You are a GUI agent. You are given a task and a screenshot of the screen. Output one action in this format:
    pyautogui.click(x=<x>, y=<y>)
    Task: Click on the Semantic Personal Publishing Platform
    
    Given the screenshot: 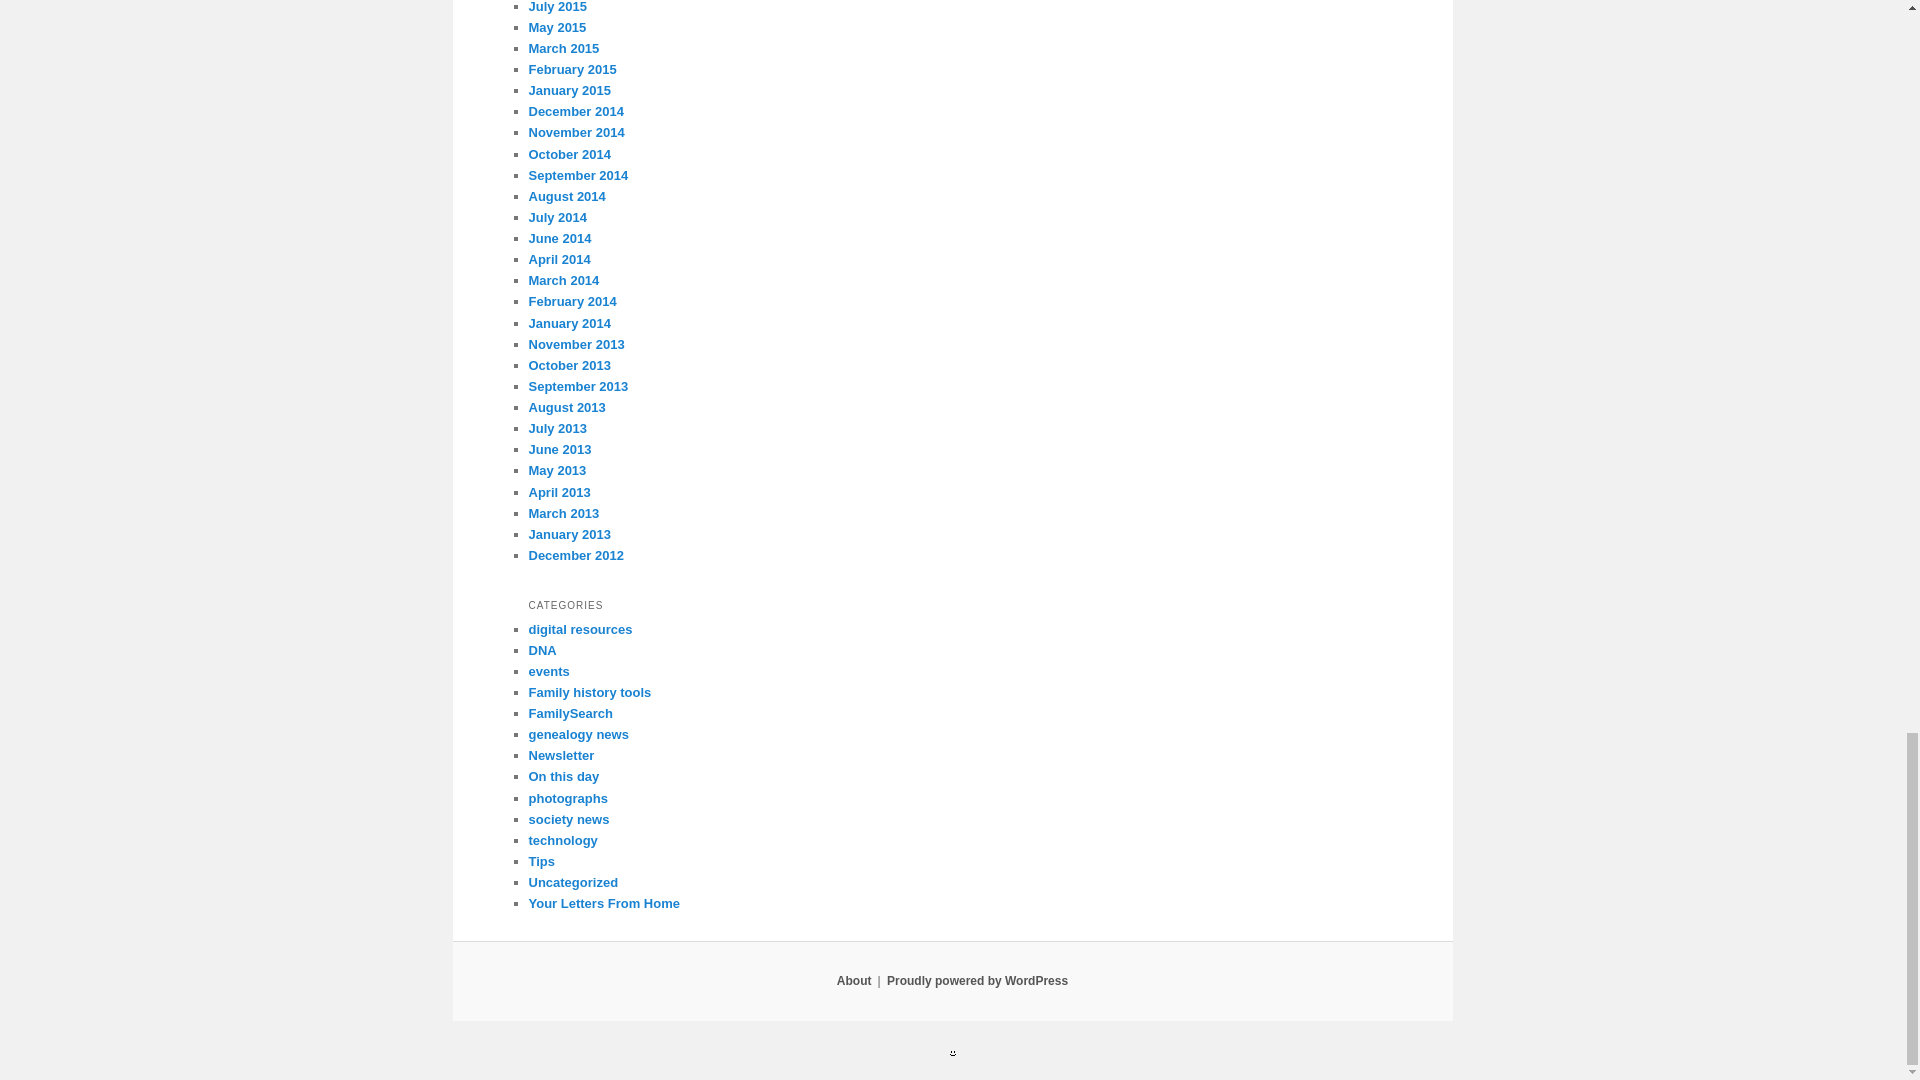 What is the action you would take?
    pyautogui.click(x=977, y=981)
    